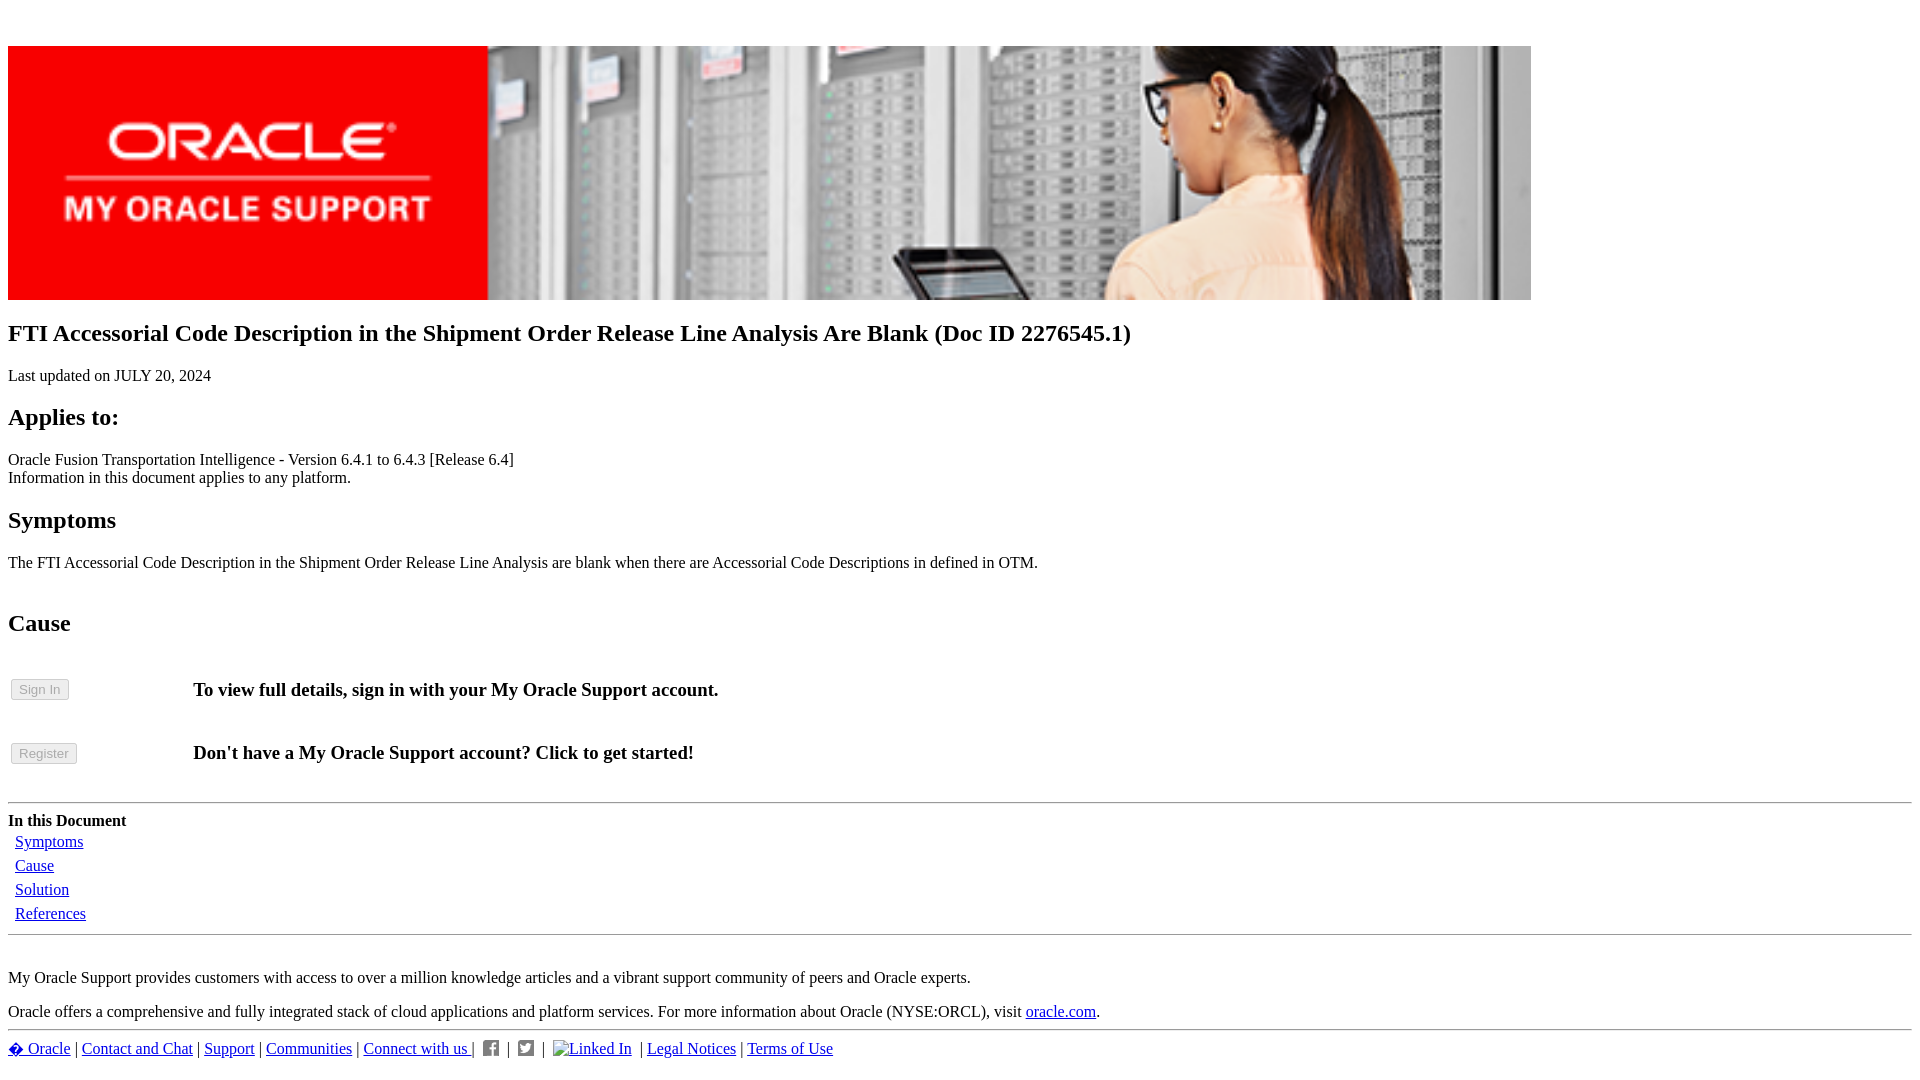 The width and height of the screenshot is (1920, 1080). What do you see at coordinates (42, 889) in the screenshot?
I see `Solution` at bounding box center [42, 889].